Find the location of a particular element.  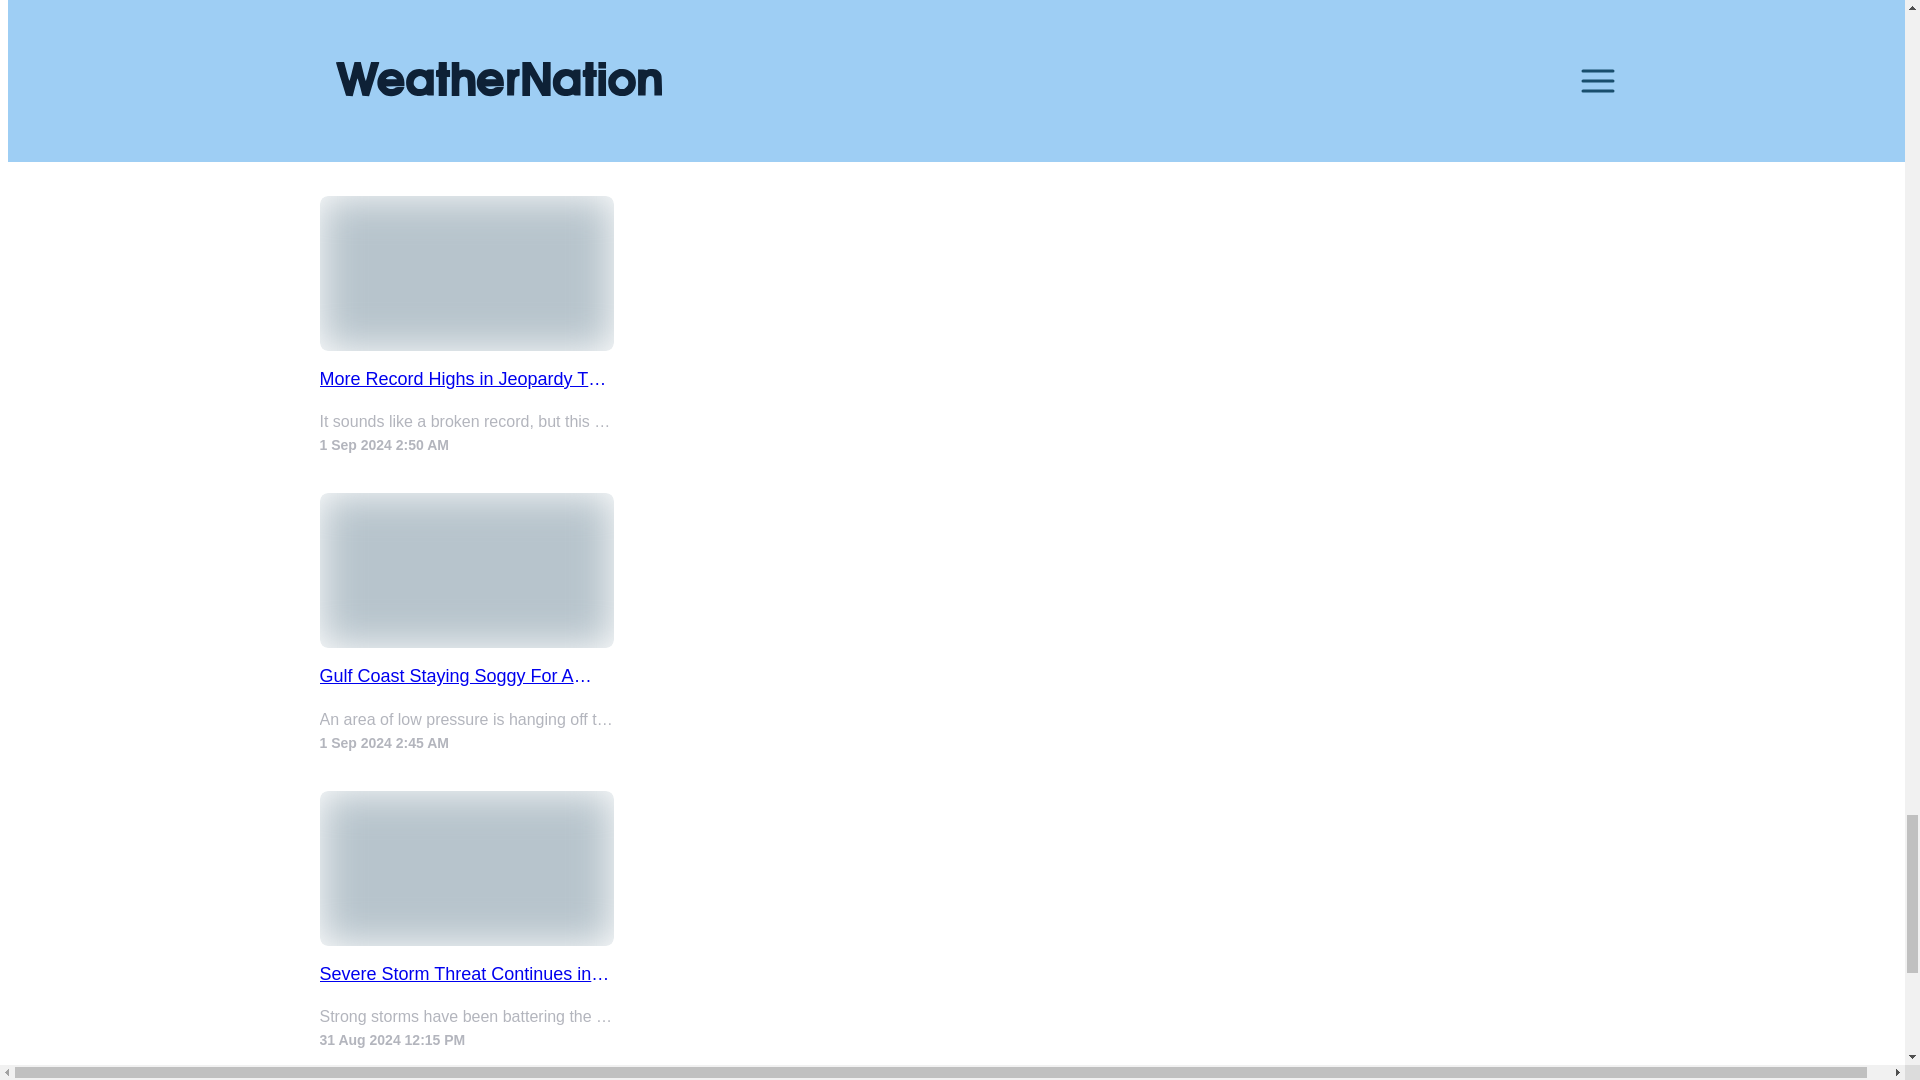

More Record Highs in Jeopardy This Week is located at coordinates (467, 379).